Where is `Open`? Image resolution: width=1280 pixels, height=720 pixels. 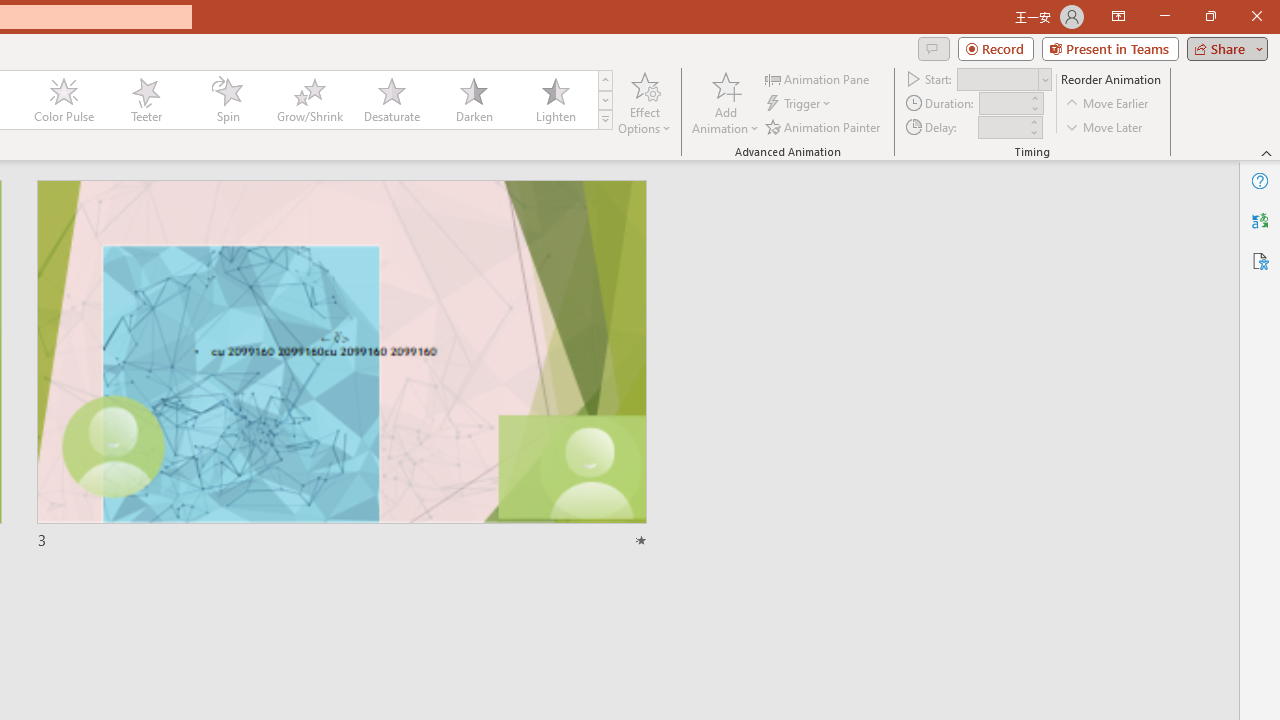
Open is located at coordinates (1044, 80).